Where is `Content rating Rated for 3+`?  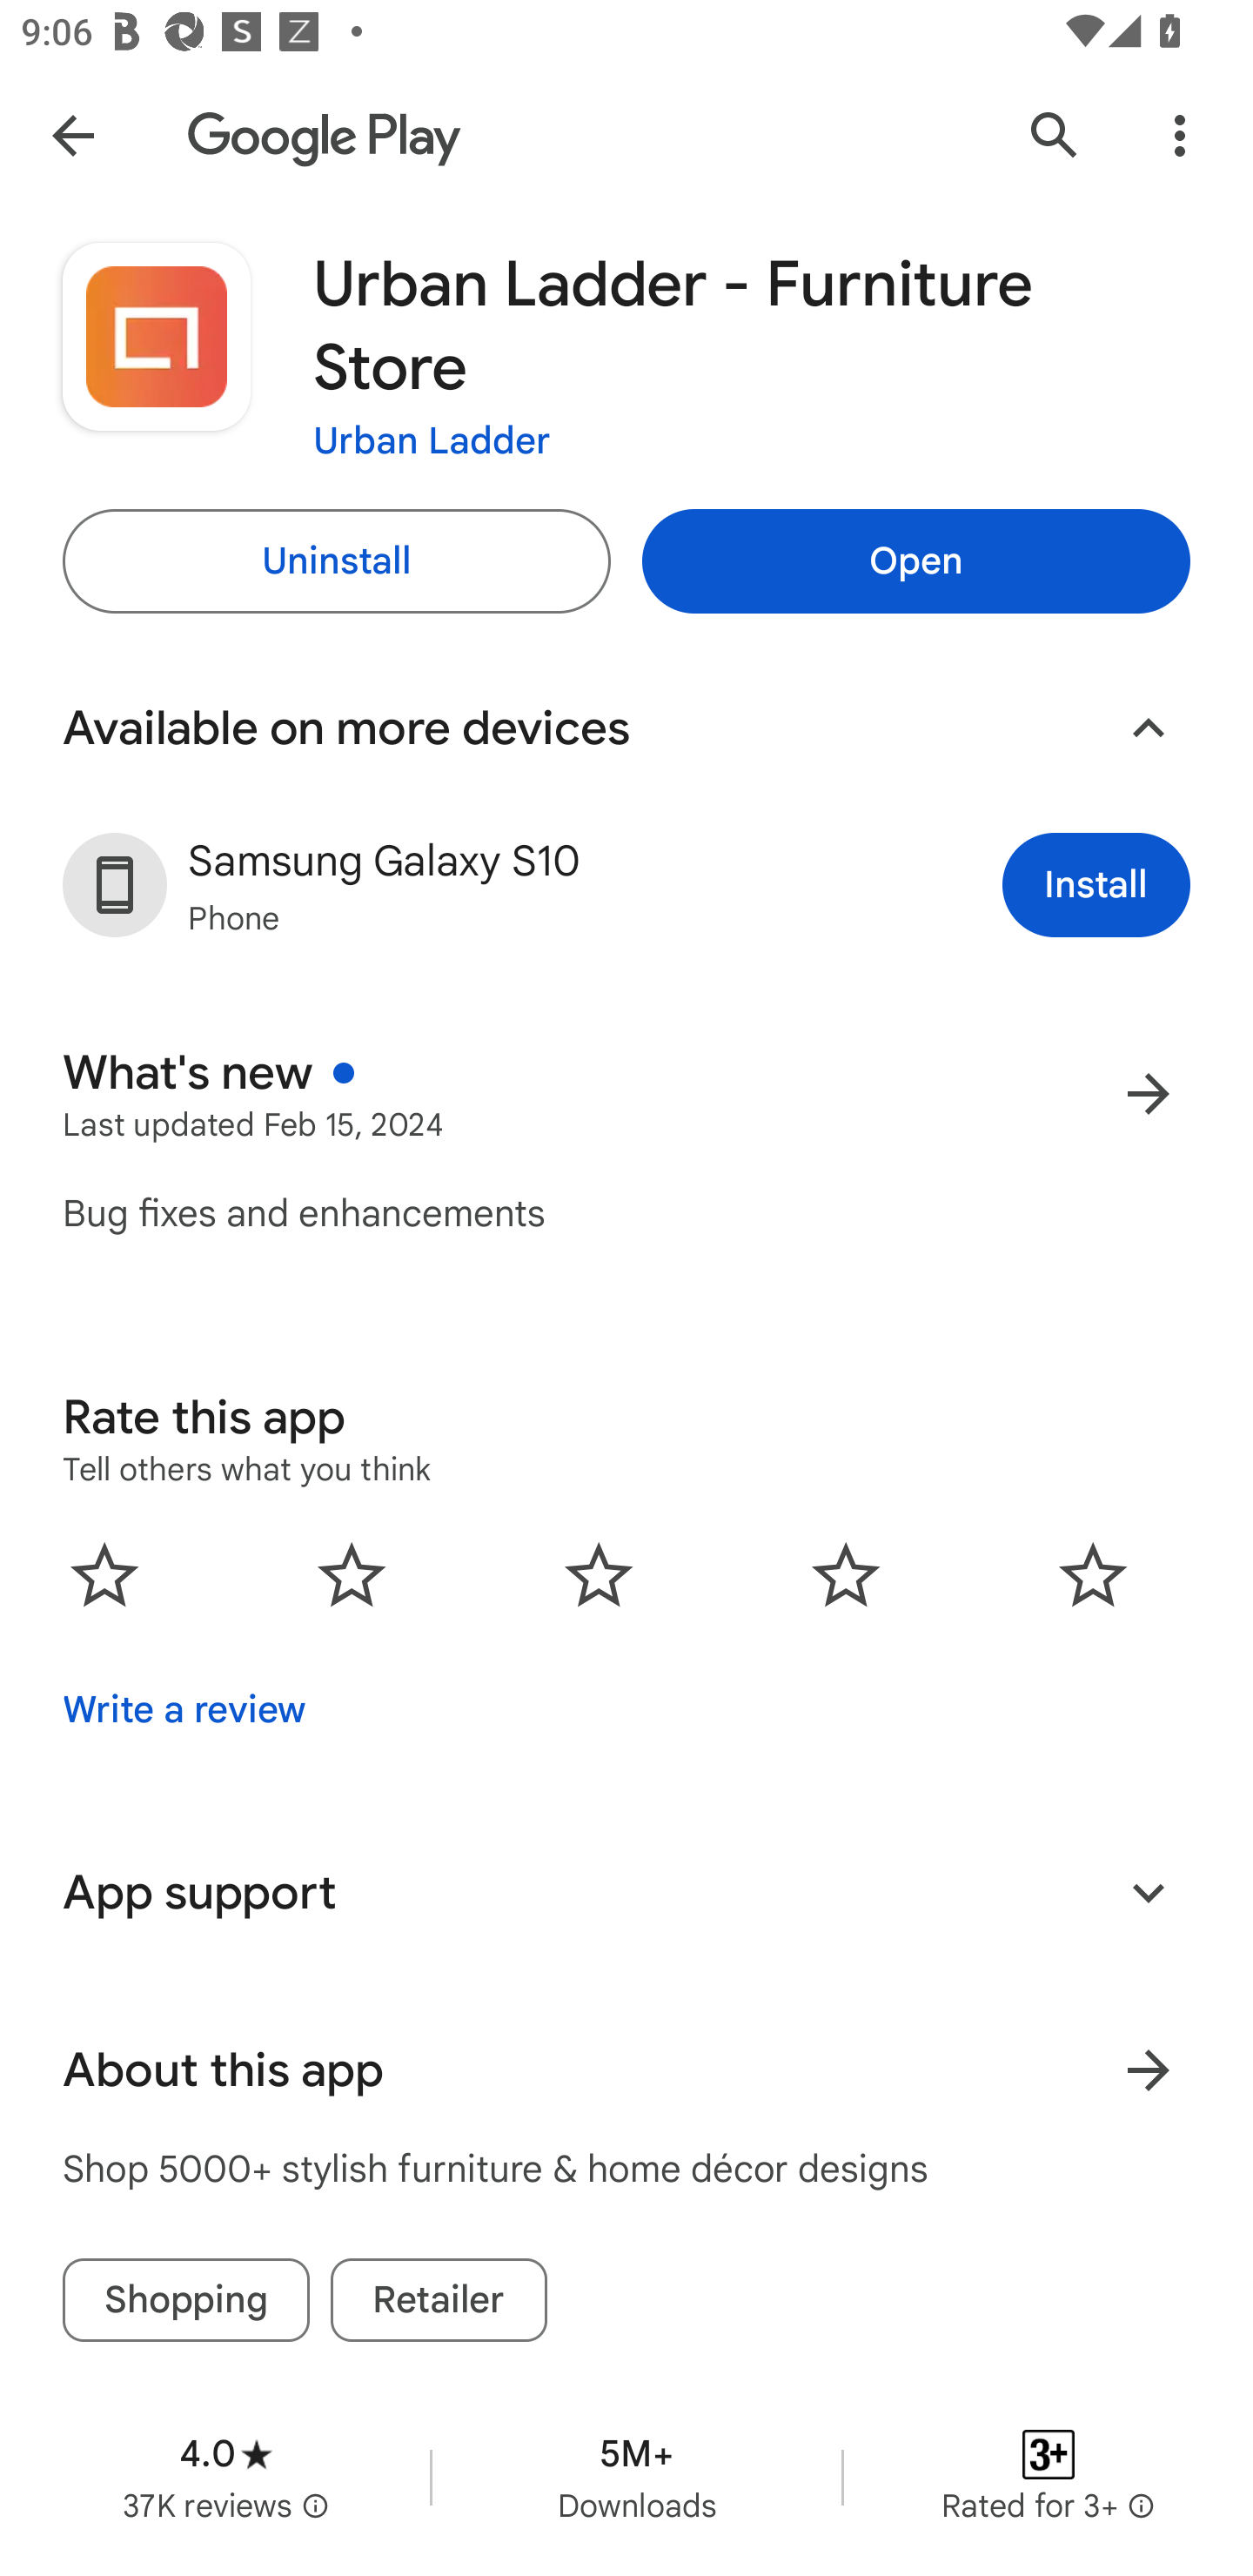
Content rating Rated for 3+ is located at coordinates (1049, 2477).